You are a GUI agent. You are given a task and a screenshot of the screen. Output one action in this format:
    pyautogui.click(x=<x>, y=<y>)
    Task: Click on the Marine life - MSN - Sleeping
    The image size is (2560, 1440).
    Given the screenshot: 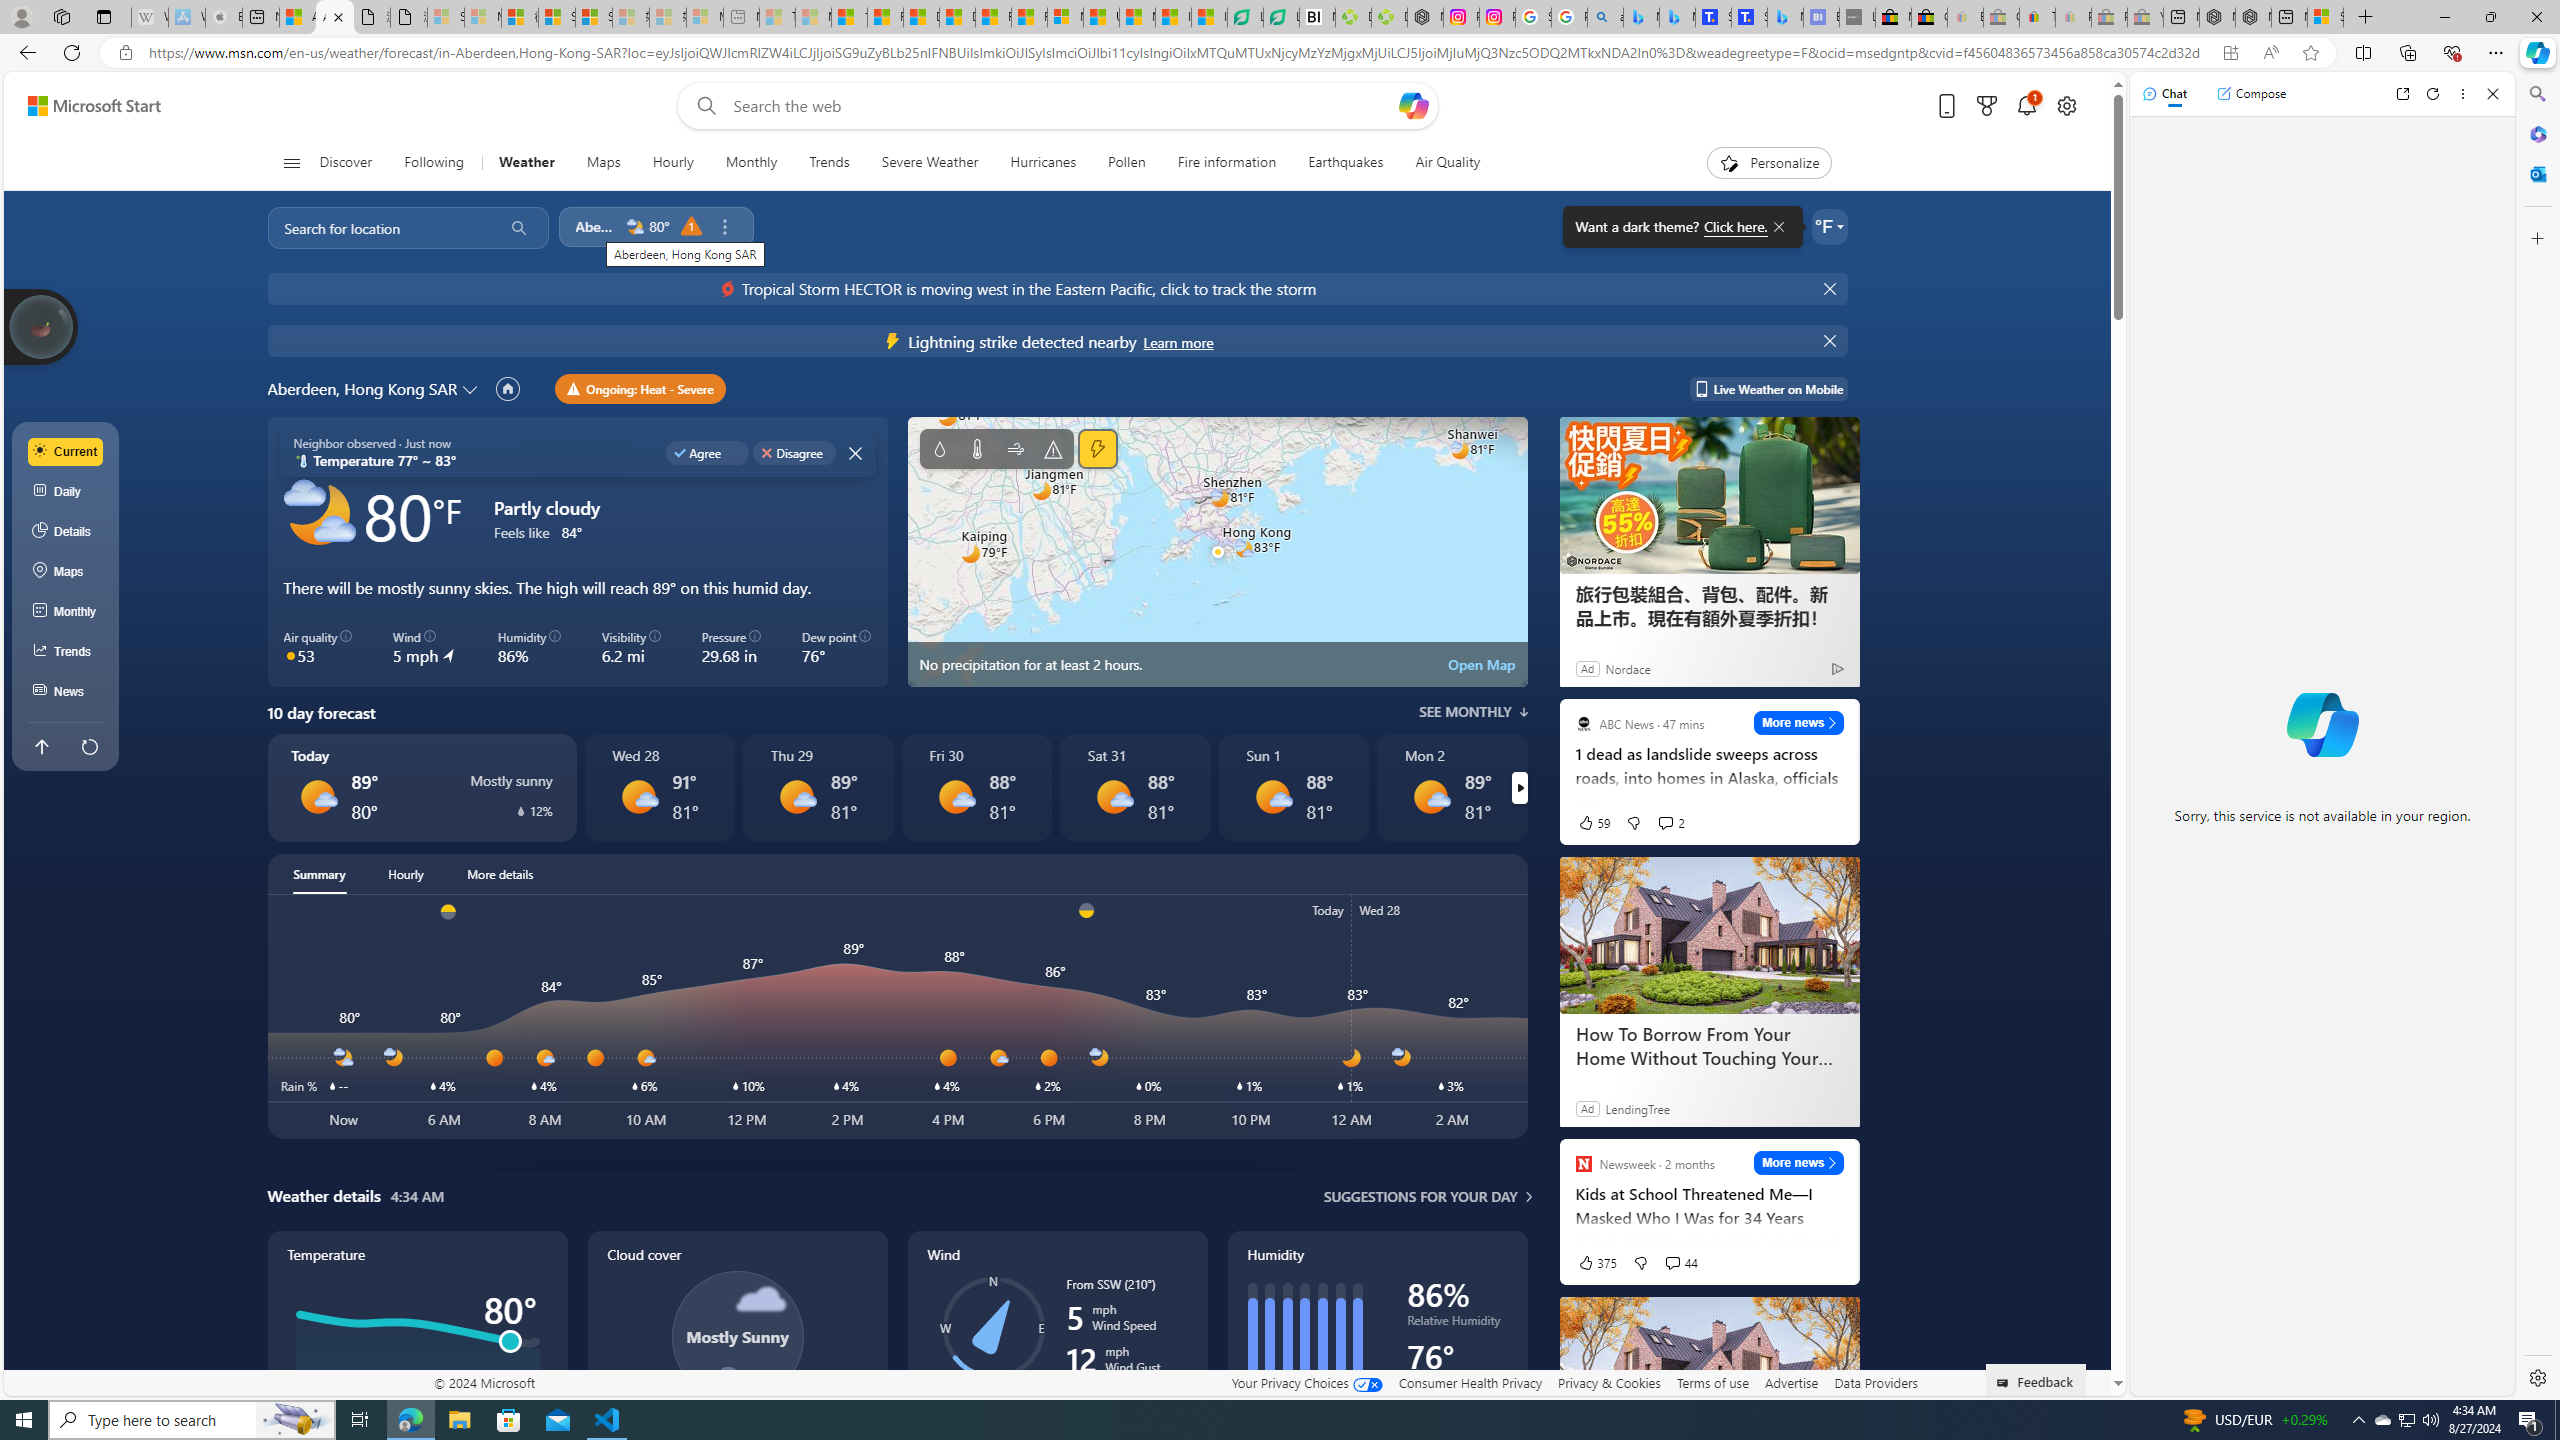 What is the action you would take?
    pyautogui.click(x=812, y=17)
    